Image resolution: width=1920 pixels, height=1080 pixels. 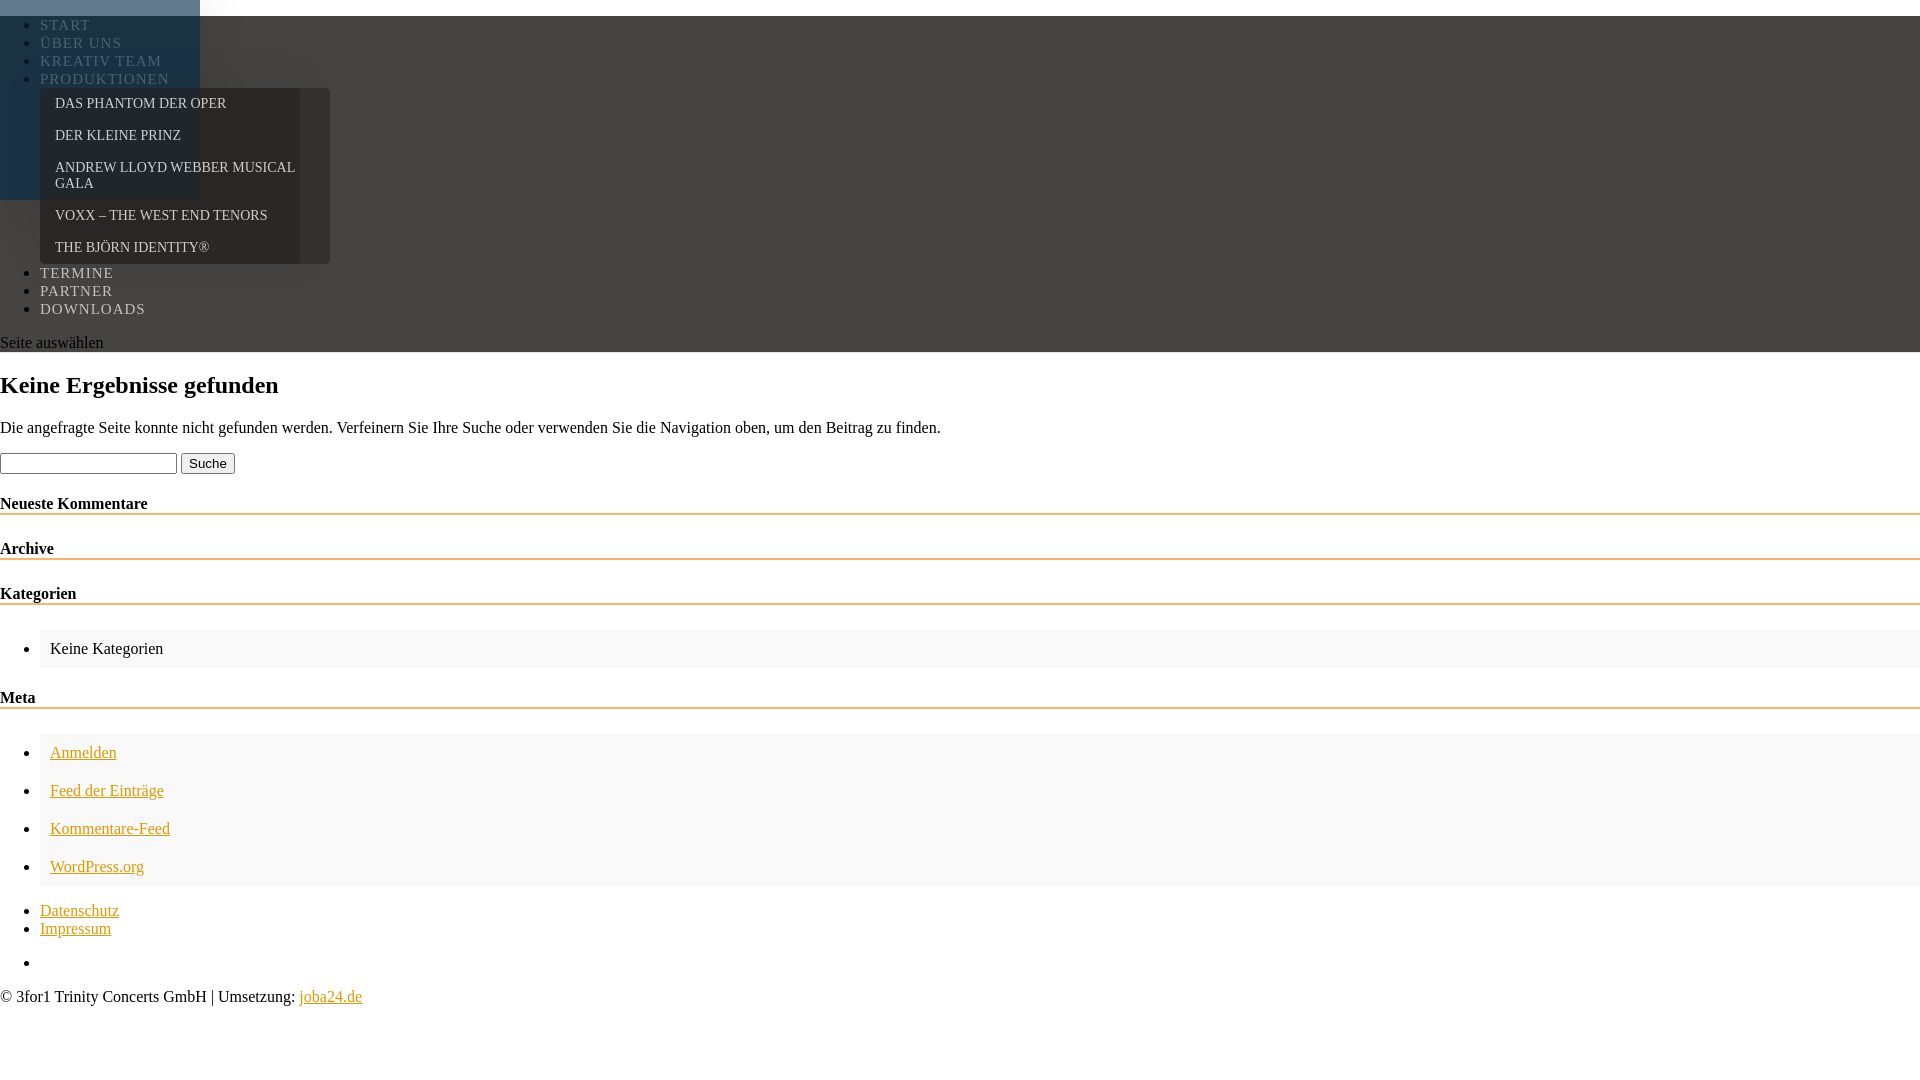 What do you see at coordinates (330, 996) in the screenshot?
I see `joba24.de` at bounding box center [330, 996].